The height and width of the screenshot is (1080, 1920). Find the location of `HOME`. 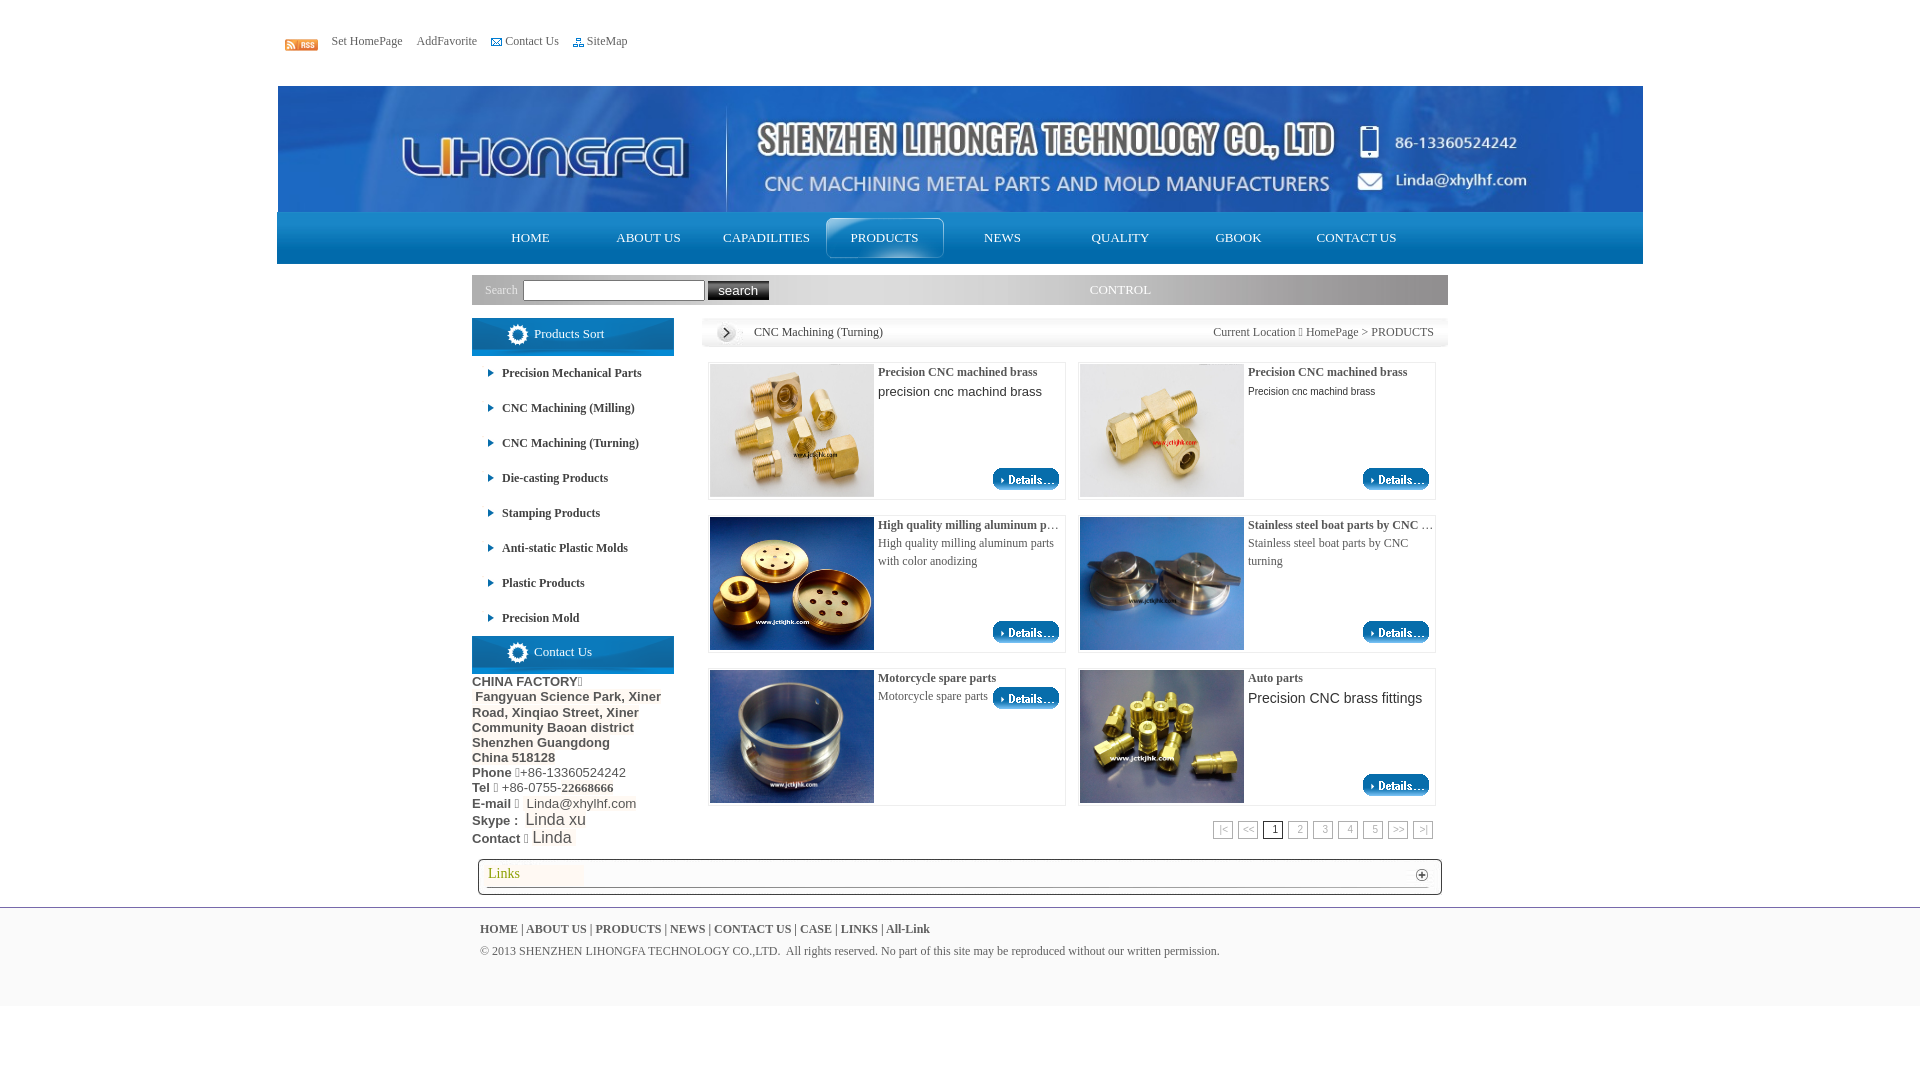

HOME is located at coordinates (531, 238).